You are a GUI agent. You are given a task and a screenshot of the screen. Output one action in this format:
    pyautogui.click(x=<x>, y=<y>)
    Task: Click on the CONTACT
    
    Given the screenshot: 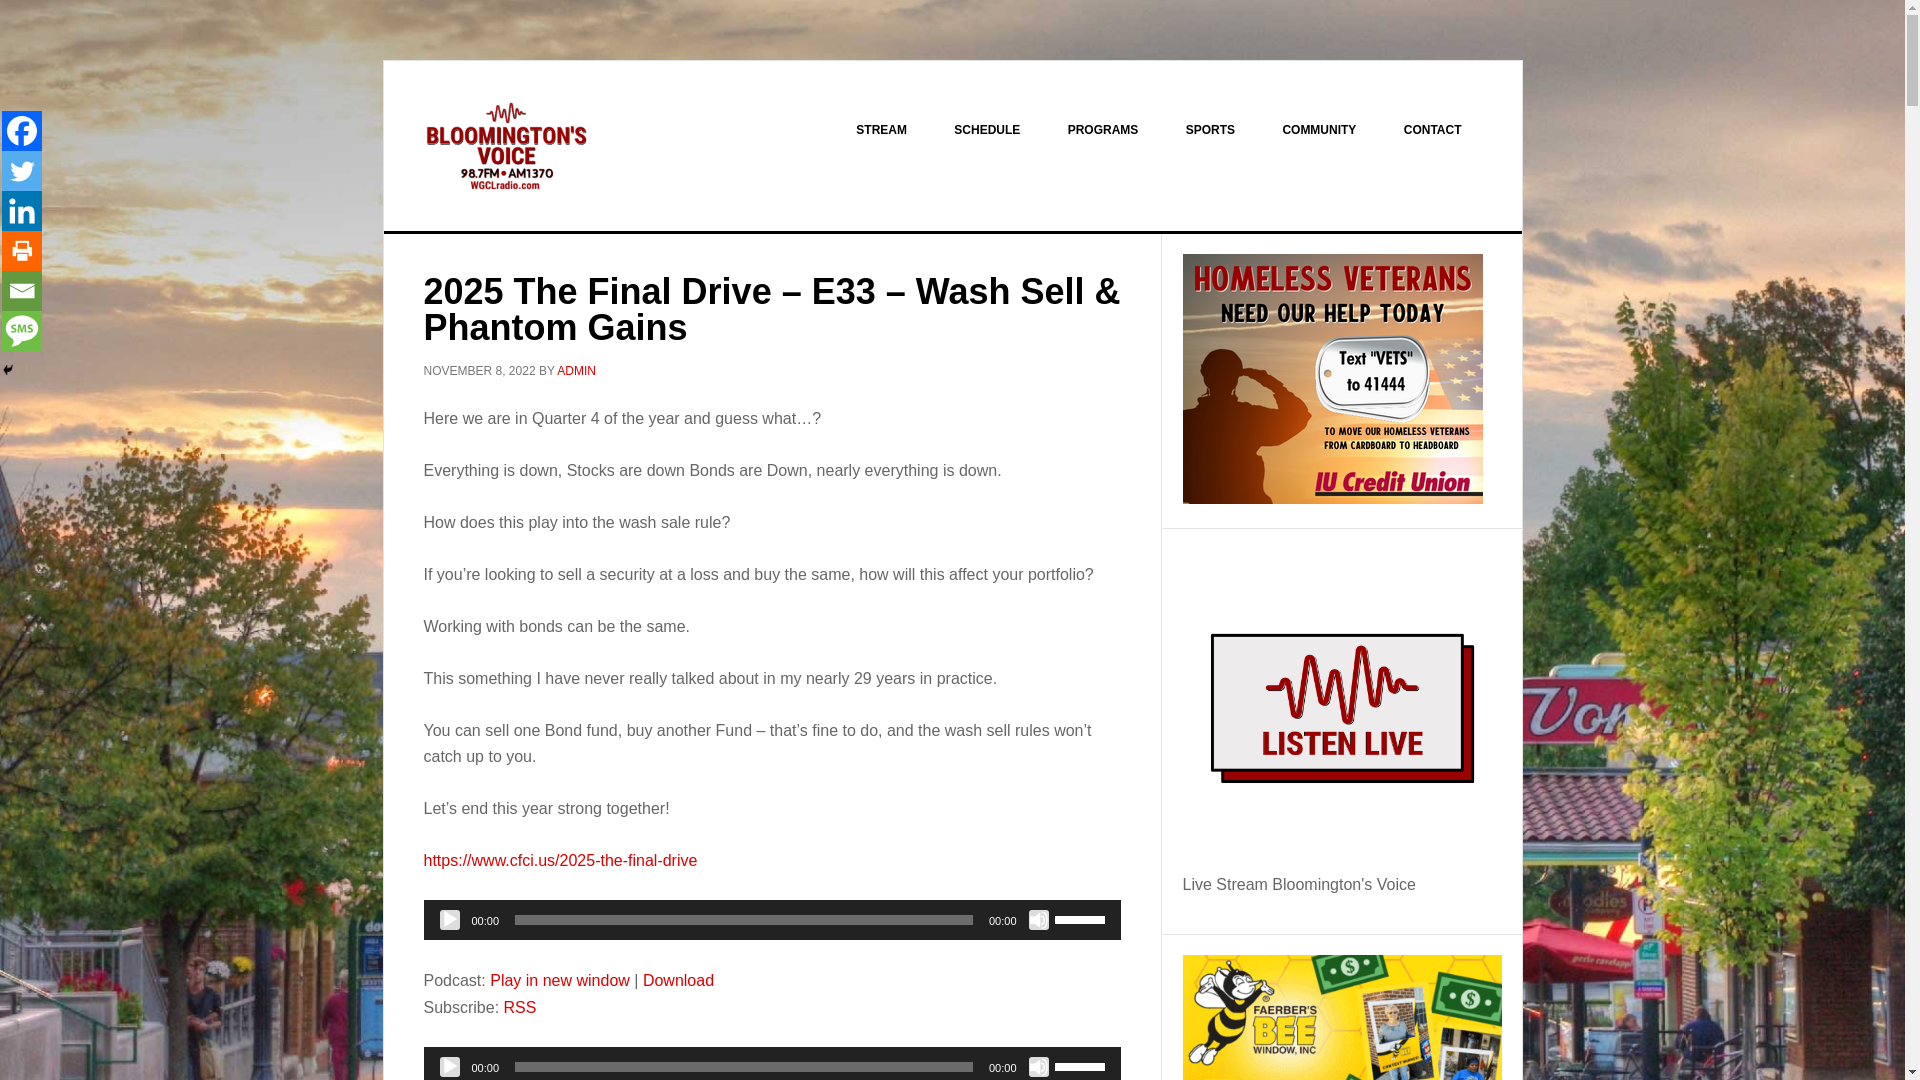 What is the action you would take?
    pyautogui.click(x=1433, y=130)
    